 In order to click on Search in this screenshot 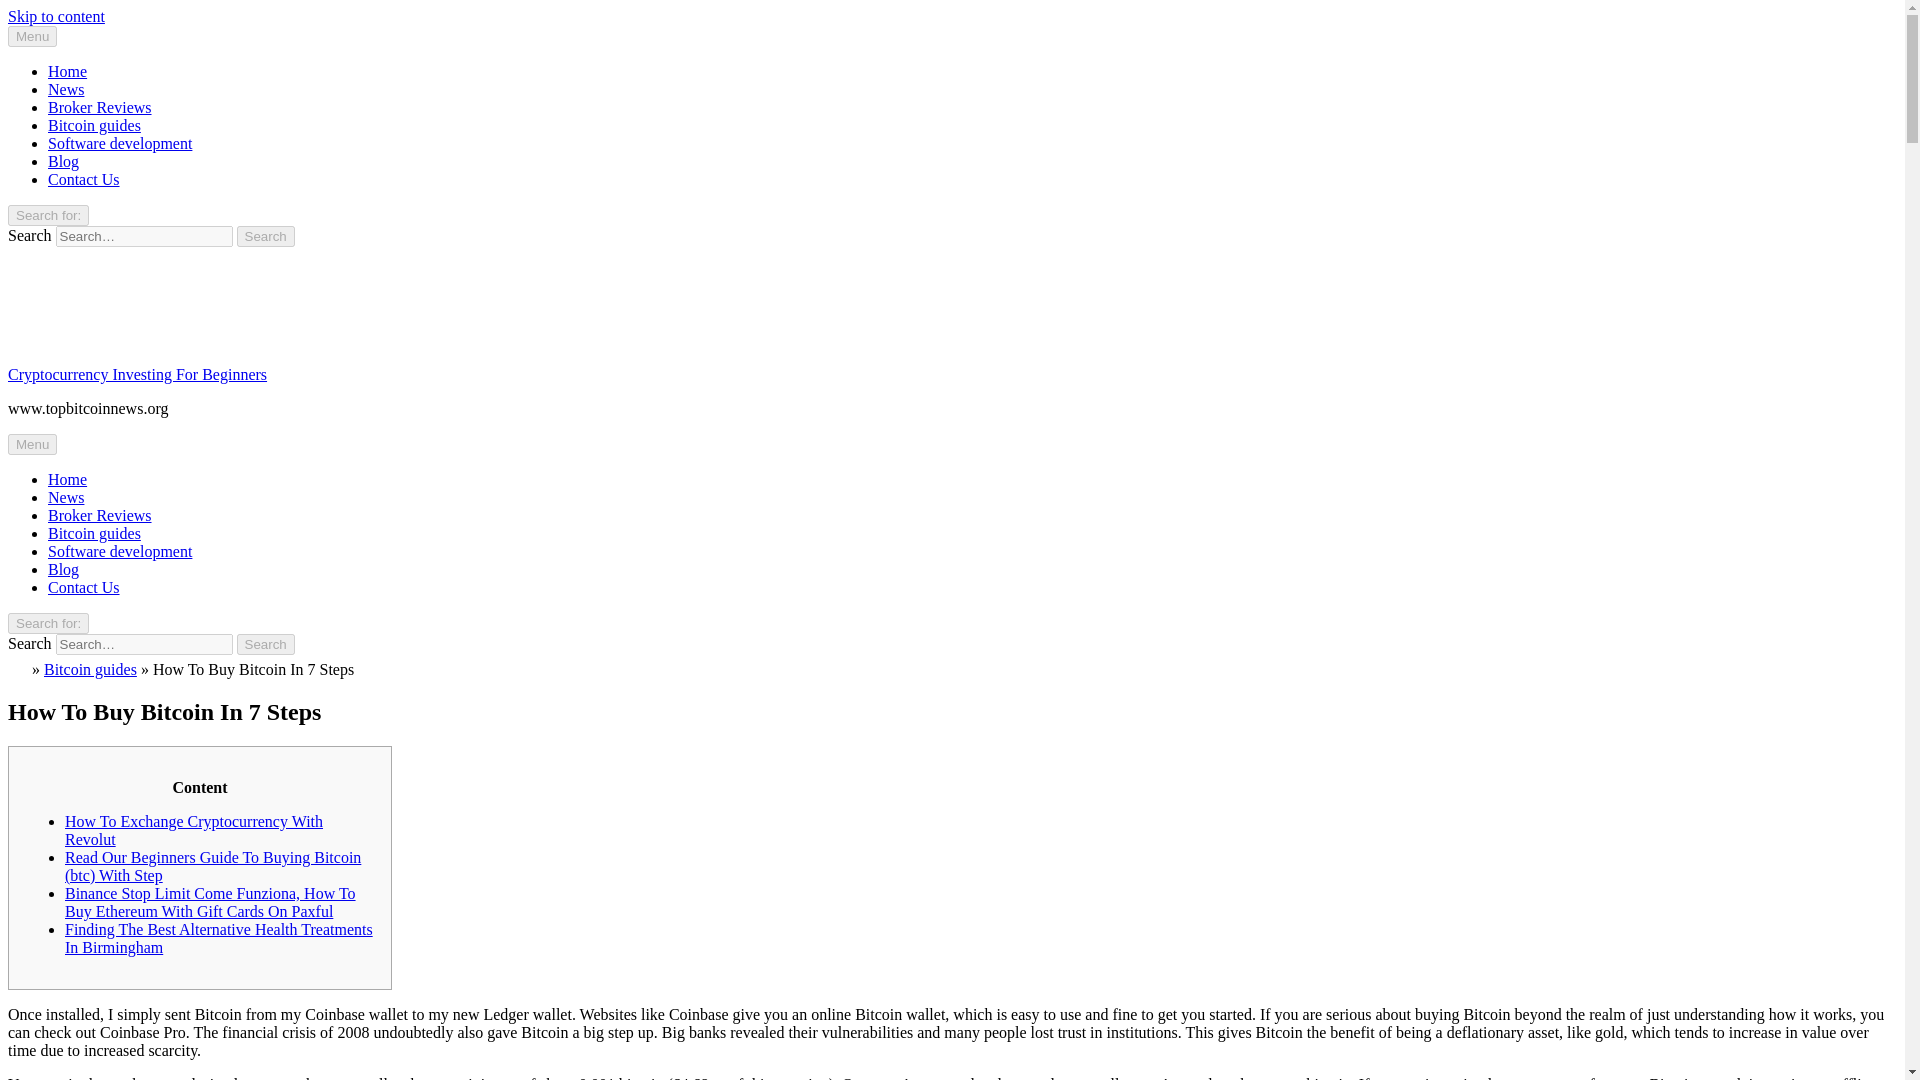, I will do `click(266, 236)`.